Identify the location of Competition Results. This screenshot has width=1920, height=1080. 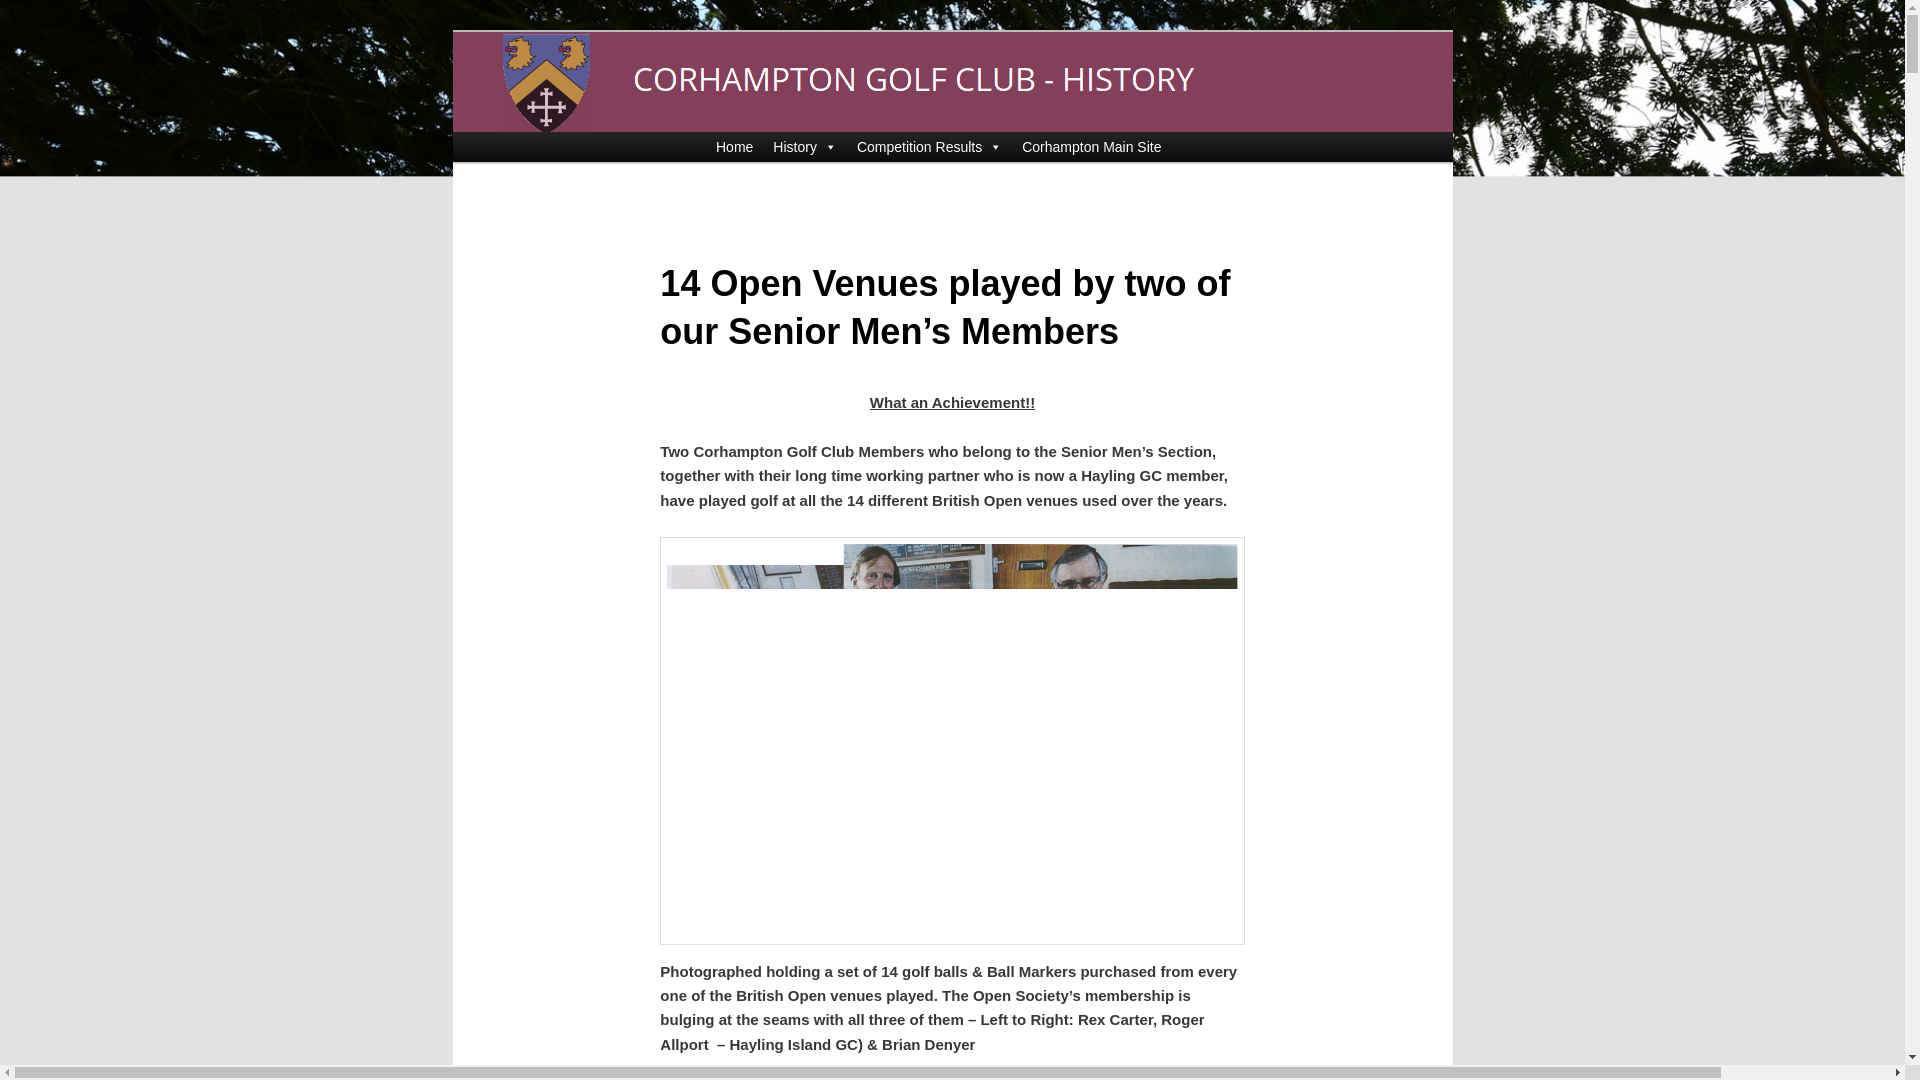
(928, 146).